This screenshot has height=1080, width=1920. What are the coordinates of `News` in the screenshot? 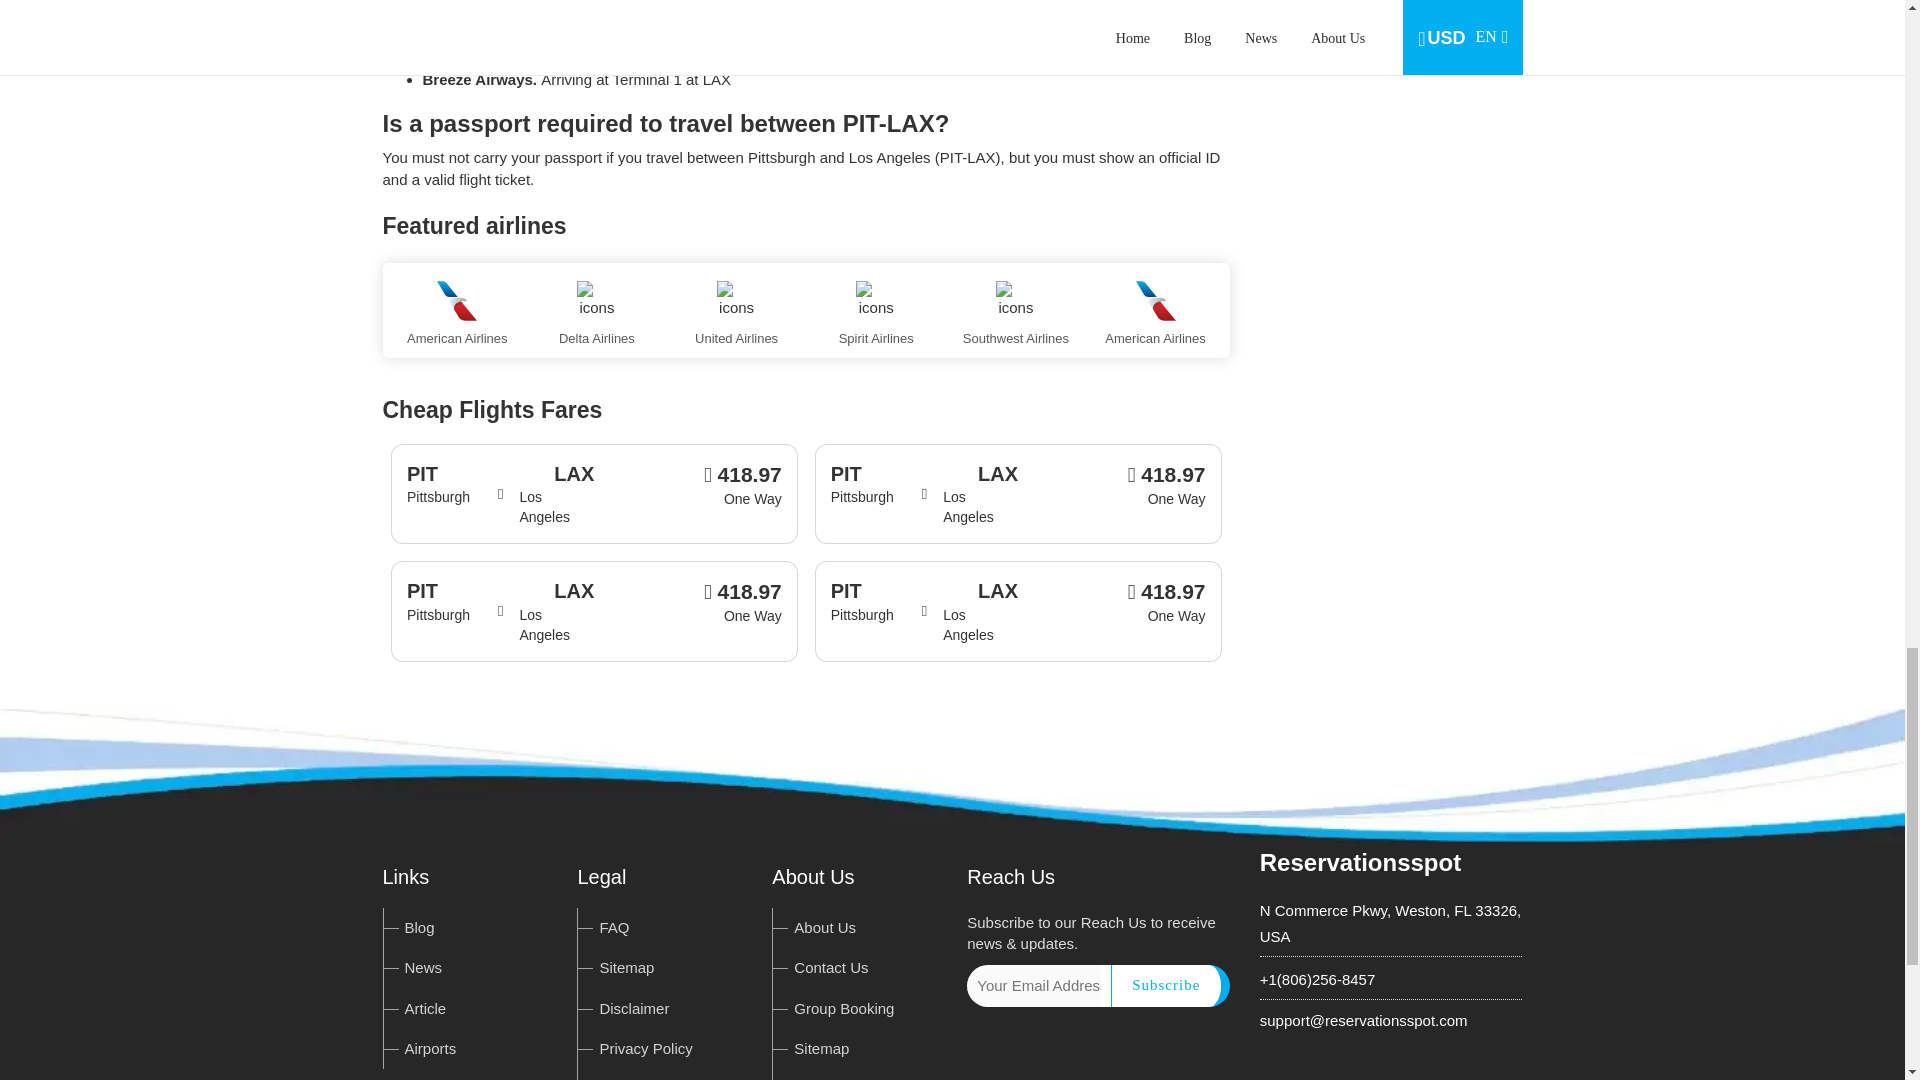 It's located at (422, 968).